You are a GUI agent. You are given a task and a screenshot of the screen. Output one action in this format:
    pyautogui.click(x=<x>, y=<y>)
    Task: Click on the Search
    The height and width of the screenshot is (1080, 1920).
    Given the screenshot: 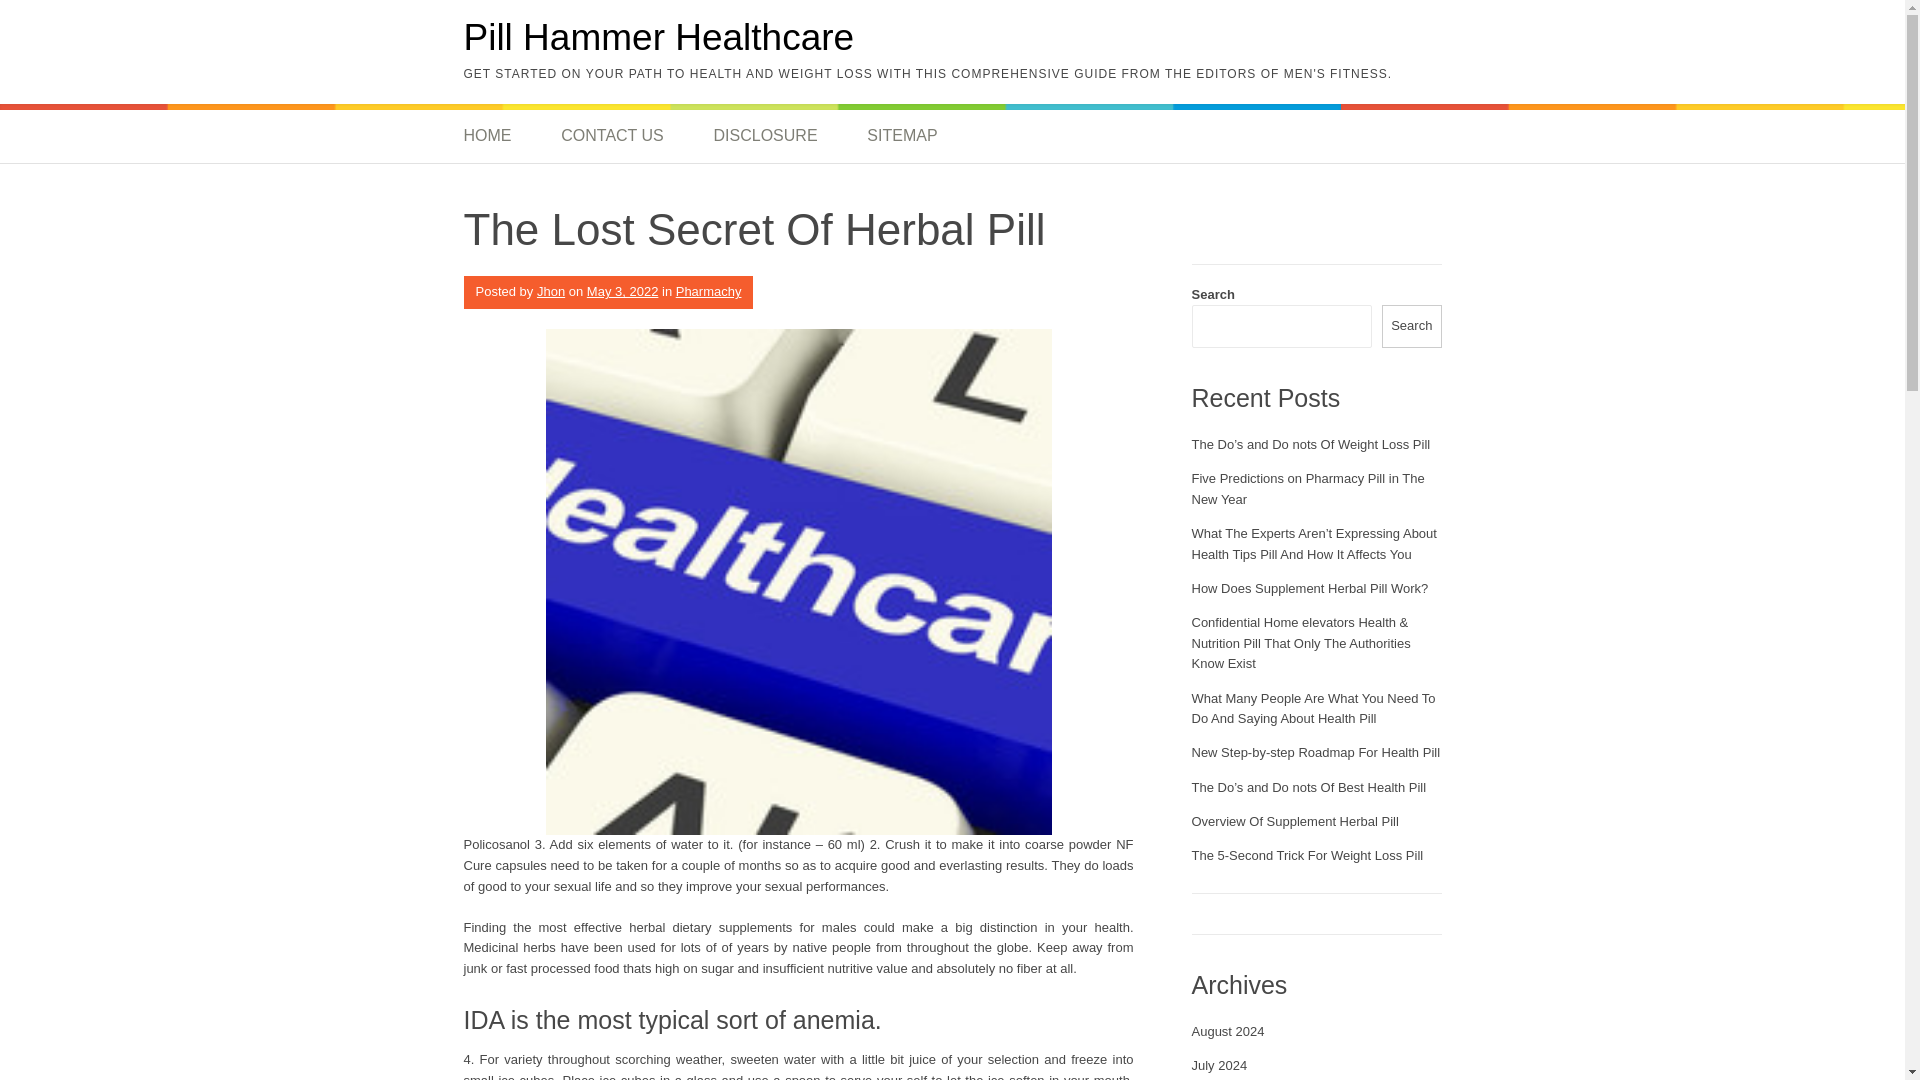 What is the action you would take?
    pyautogui.click(x=1412, y=326)
    